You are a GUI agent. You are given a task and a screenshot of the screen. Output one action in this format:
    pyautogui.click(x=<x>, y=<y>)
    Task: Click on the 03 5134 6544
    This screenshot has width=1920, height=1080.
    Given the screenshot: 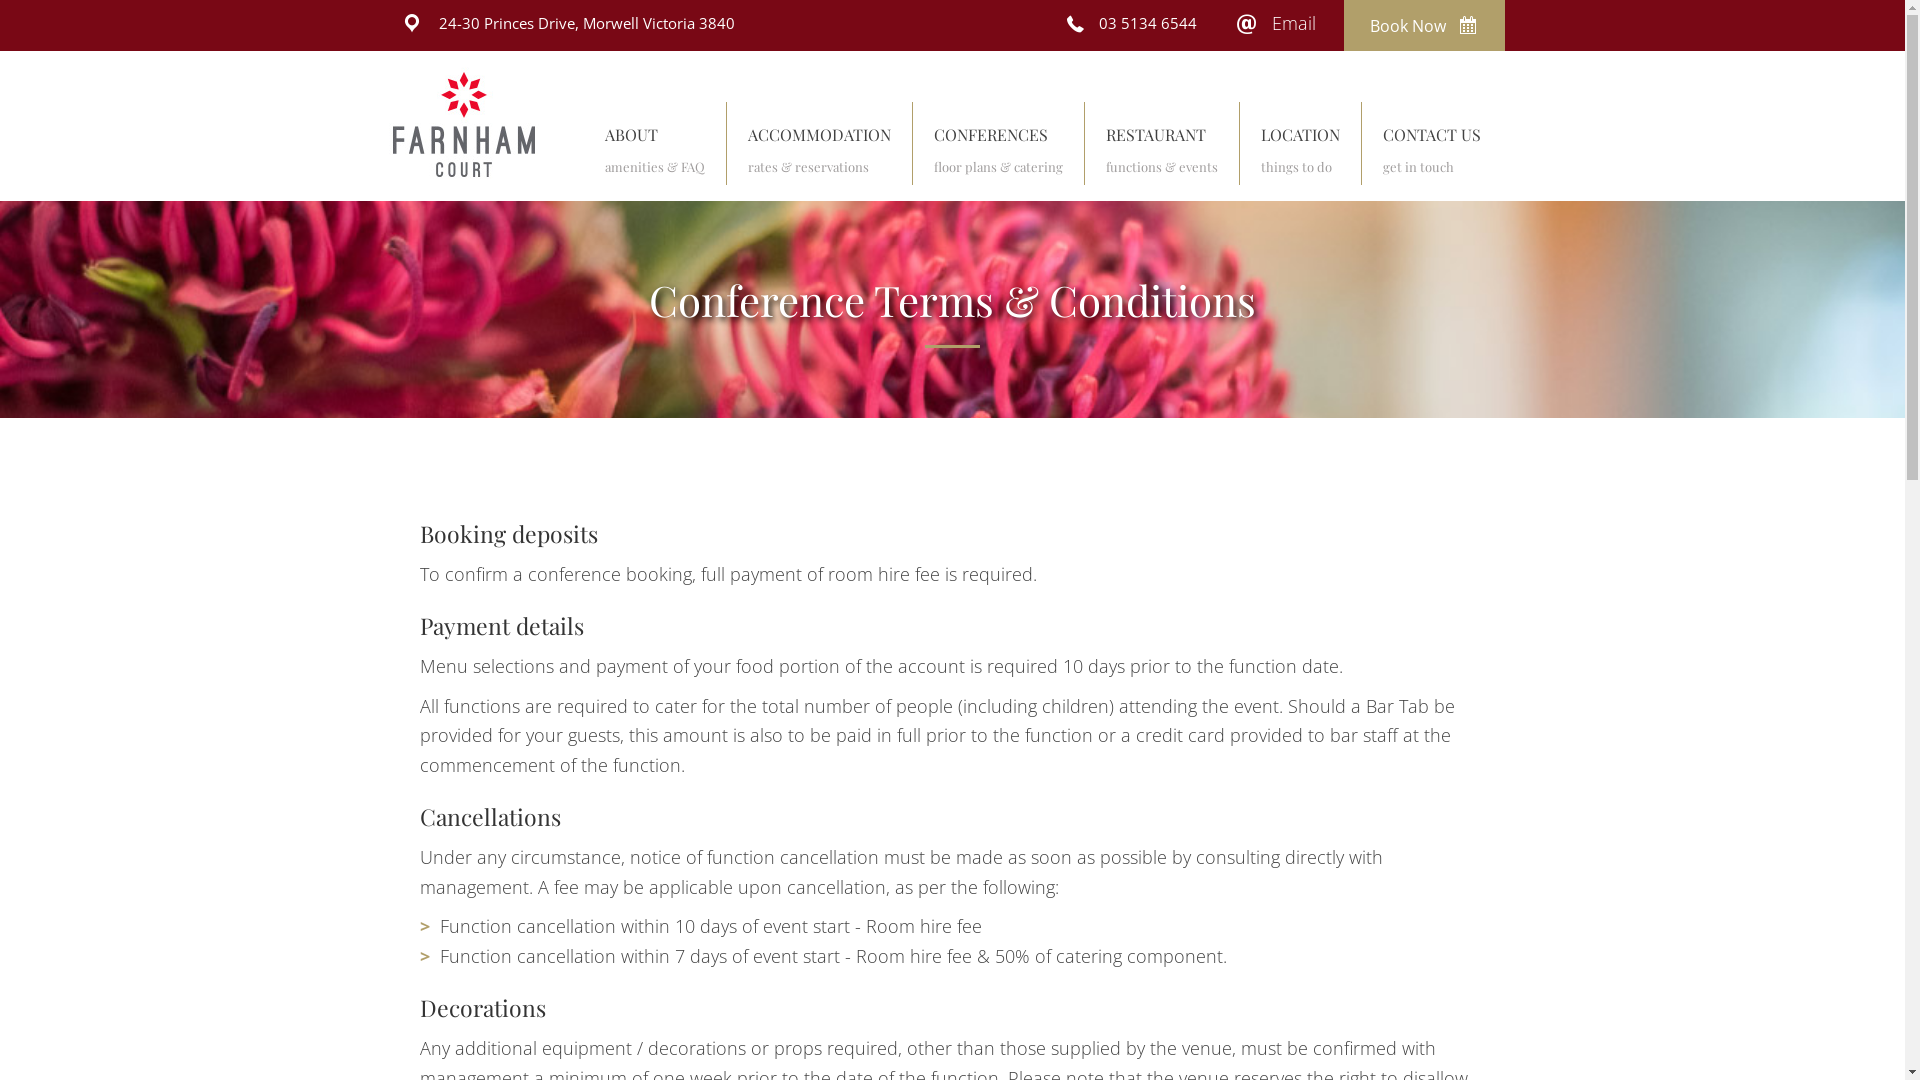 What is the action you would take?
    pyautogui.click(x=1148, y=23)
    